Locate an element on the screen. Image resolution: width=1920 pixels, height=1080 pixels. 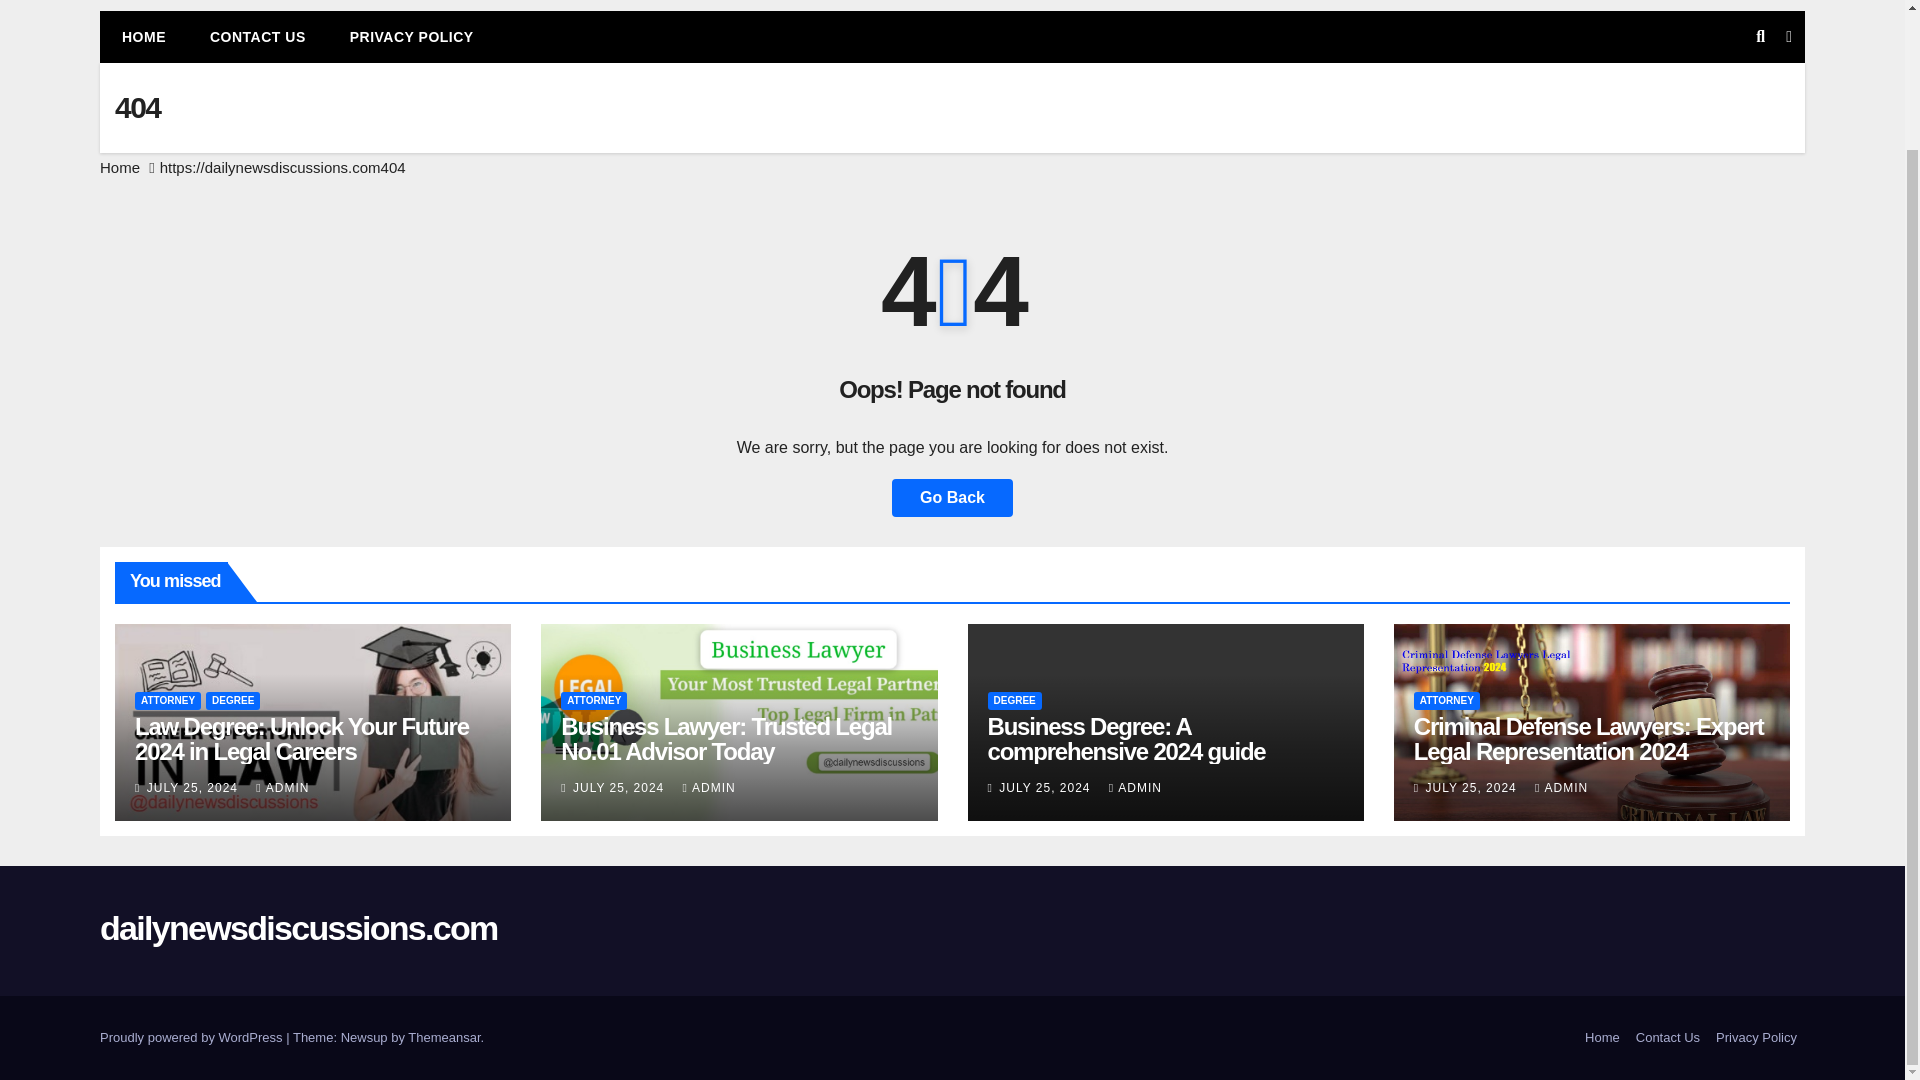
ATTORNEY is located at coordinates (168, 700).